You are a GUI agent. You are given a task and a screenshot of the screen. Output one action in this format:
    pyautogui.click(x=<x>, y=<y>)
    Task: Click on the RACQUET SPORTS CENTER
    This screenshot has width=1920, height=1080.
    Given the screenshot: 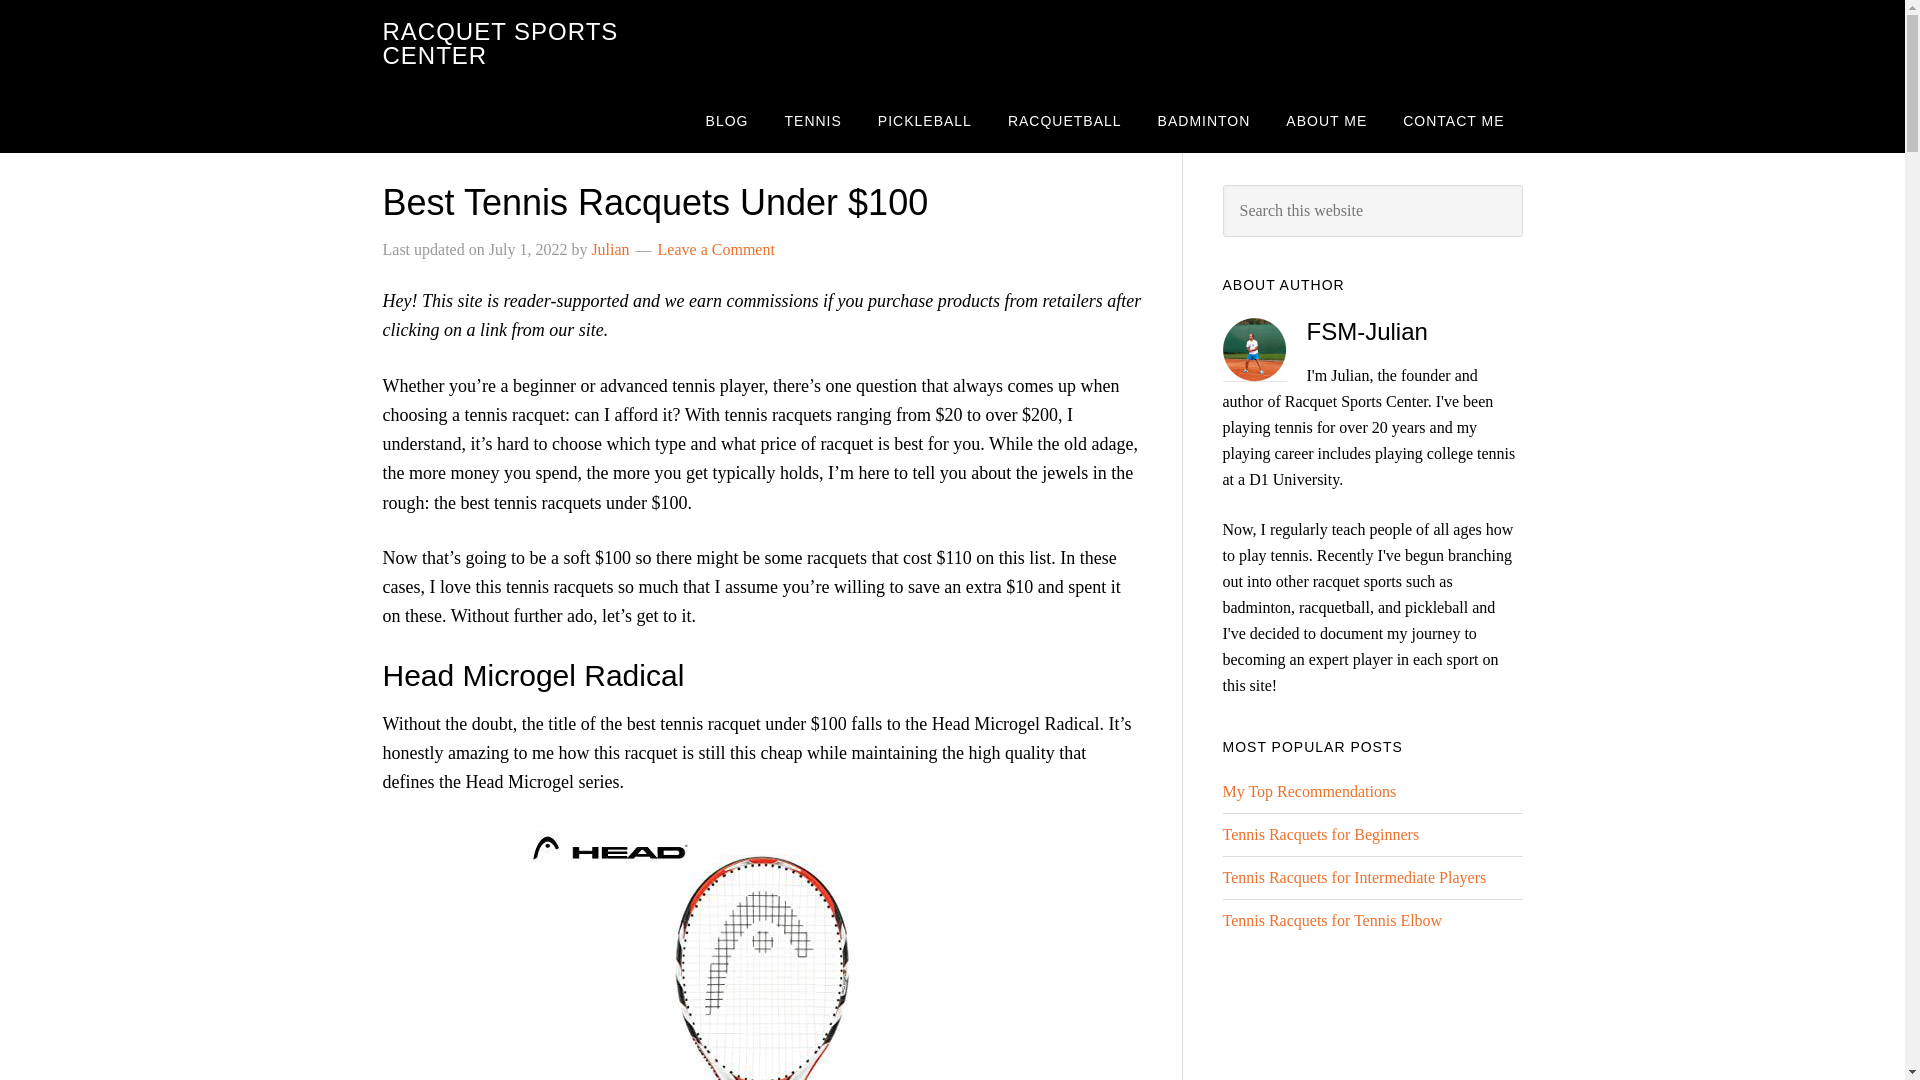 What is the action you would take?
    pyautogui.click(x=500, y=44)
    